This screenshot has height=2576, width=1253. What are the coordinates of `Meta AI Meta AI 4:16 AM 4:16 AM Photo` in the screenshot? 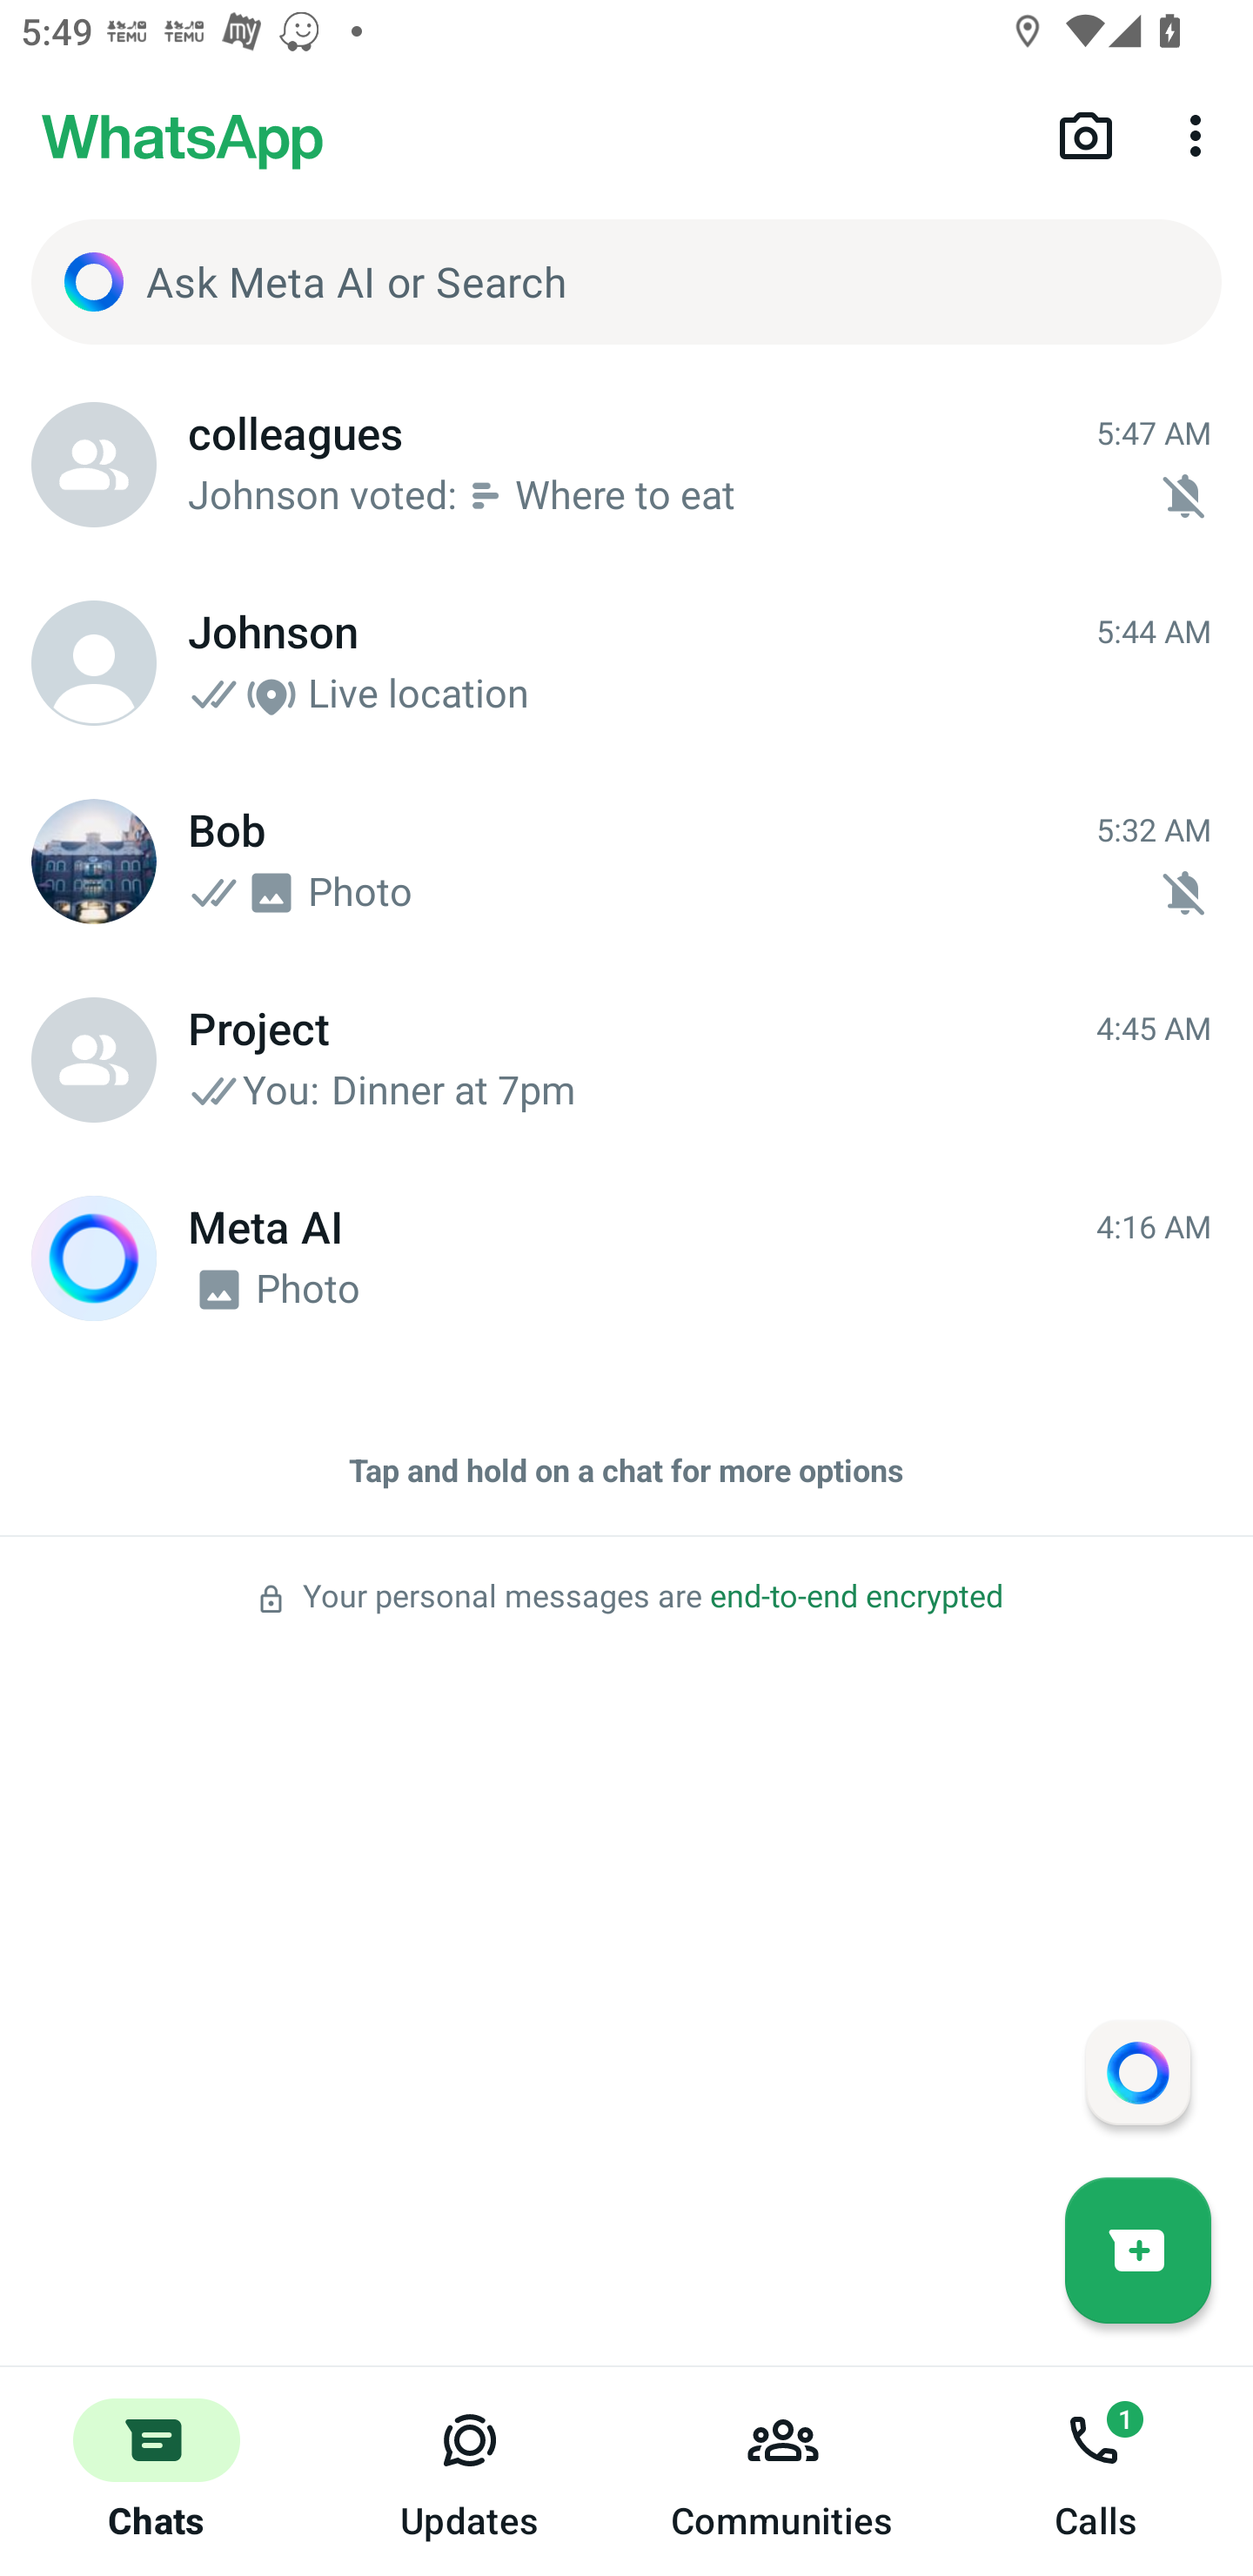 It's located at (626, 1258).